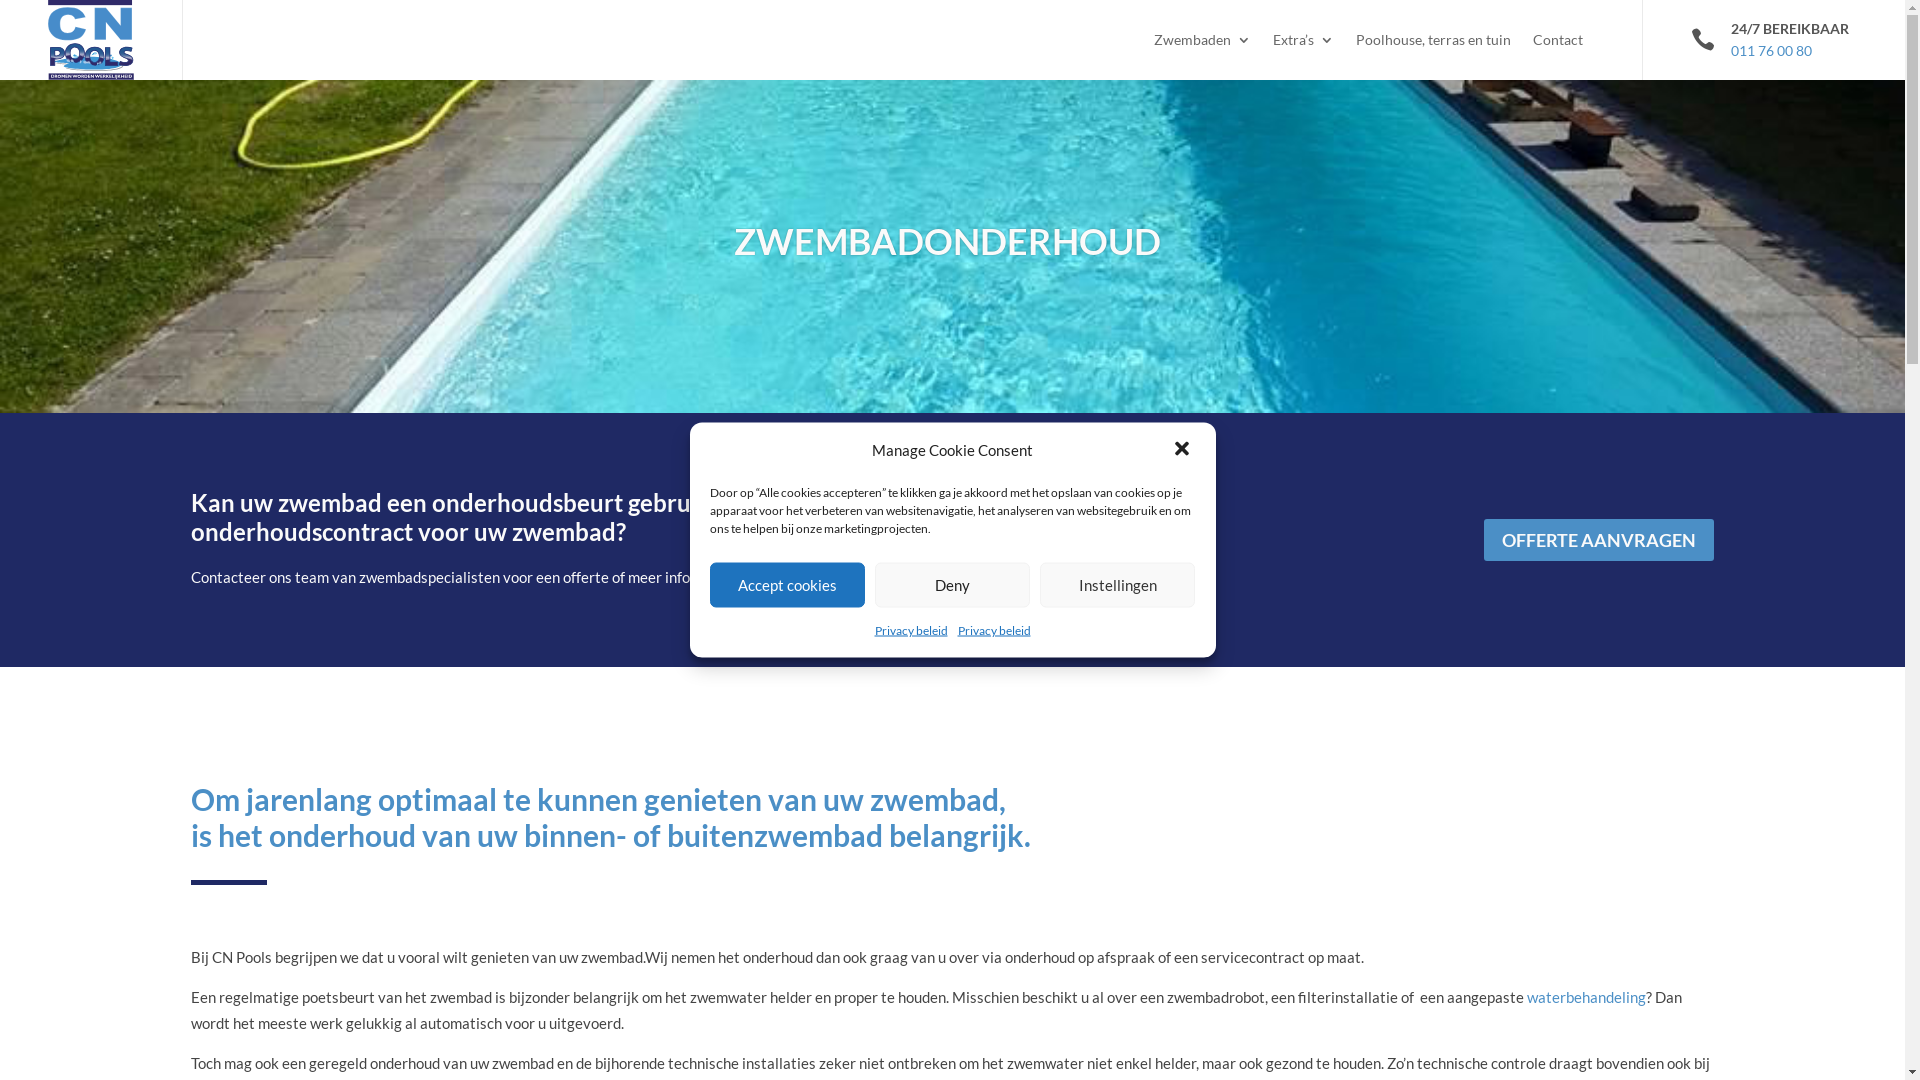  Describe the element at coordinates (1118, 584) in the screenshot. I see `Instellingen` at that location.